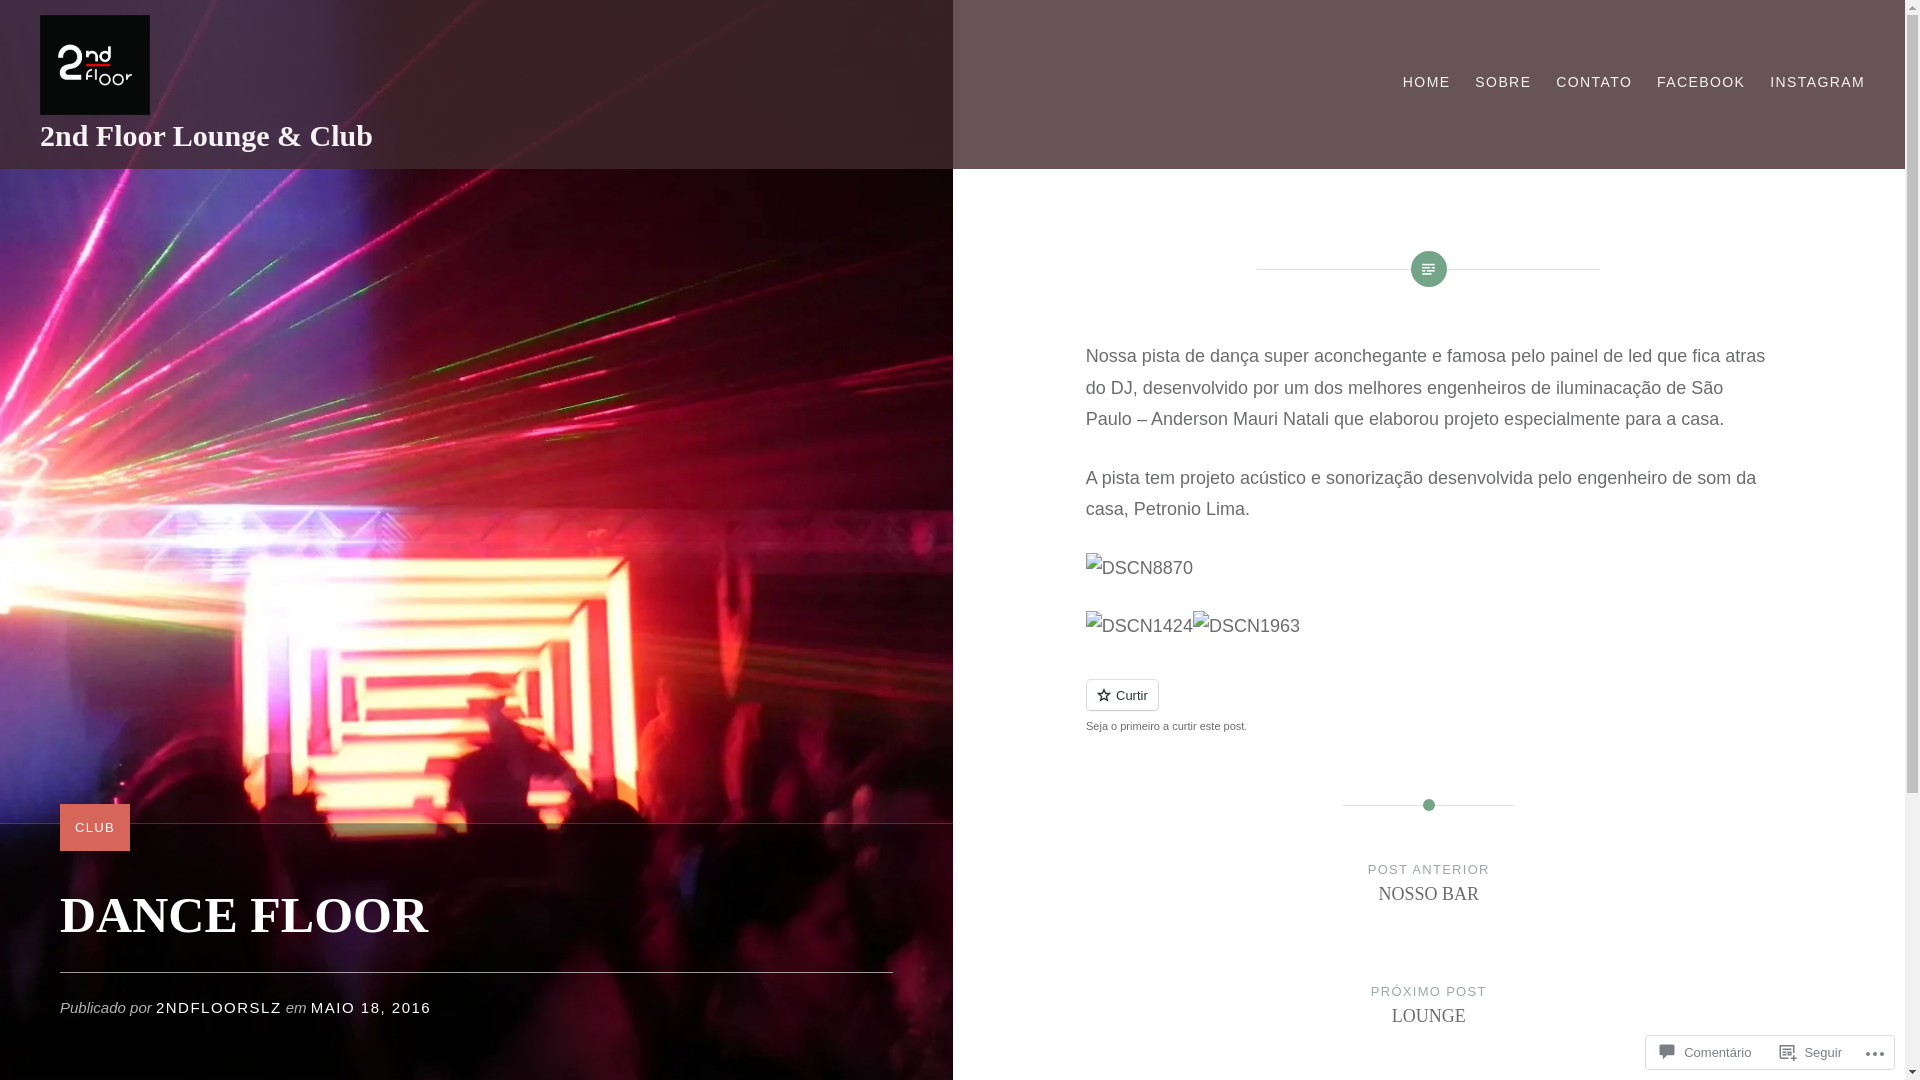 The width and height of the screenshot is (1920, 1080). Describe the element at coordinates (1811, 1052) in the screenshot. I see `Seguir` at that location.